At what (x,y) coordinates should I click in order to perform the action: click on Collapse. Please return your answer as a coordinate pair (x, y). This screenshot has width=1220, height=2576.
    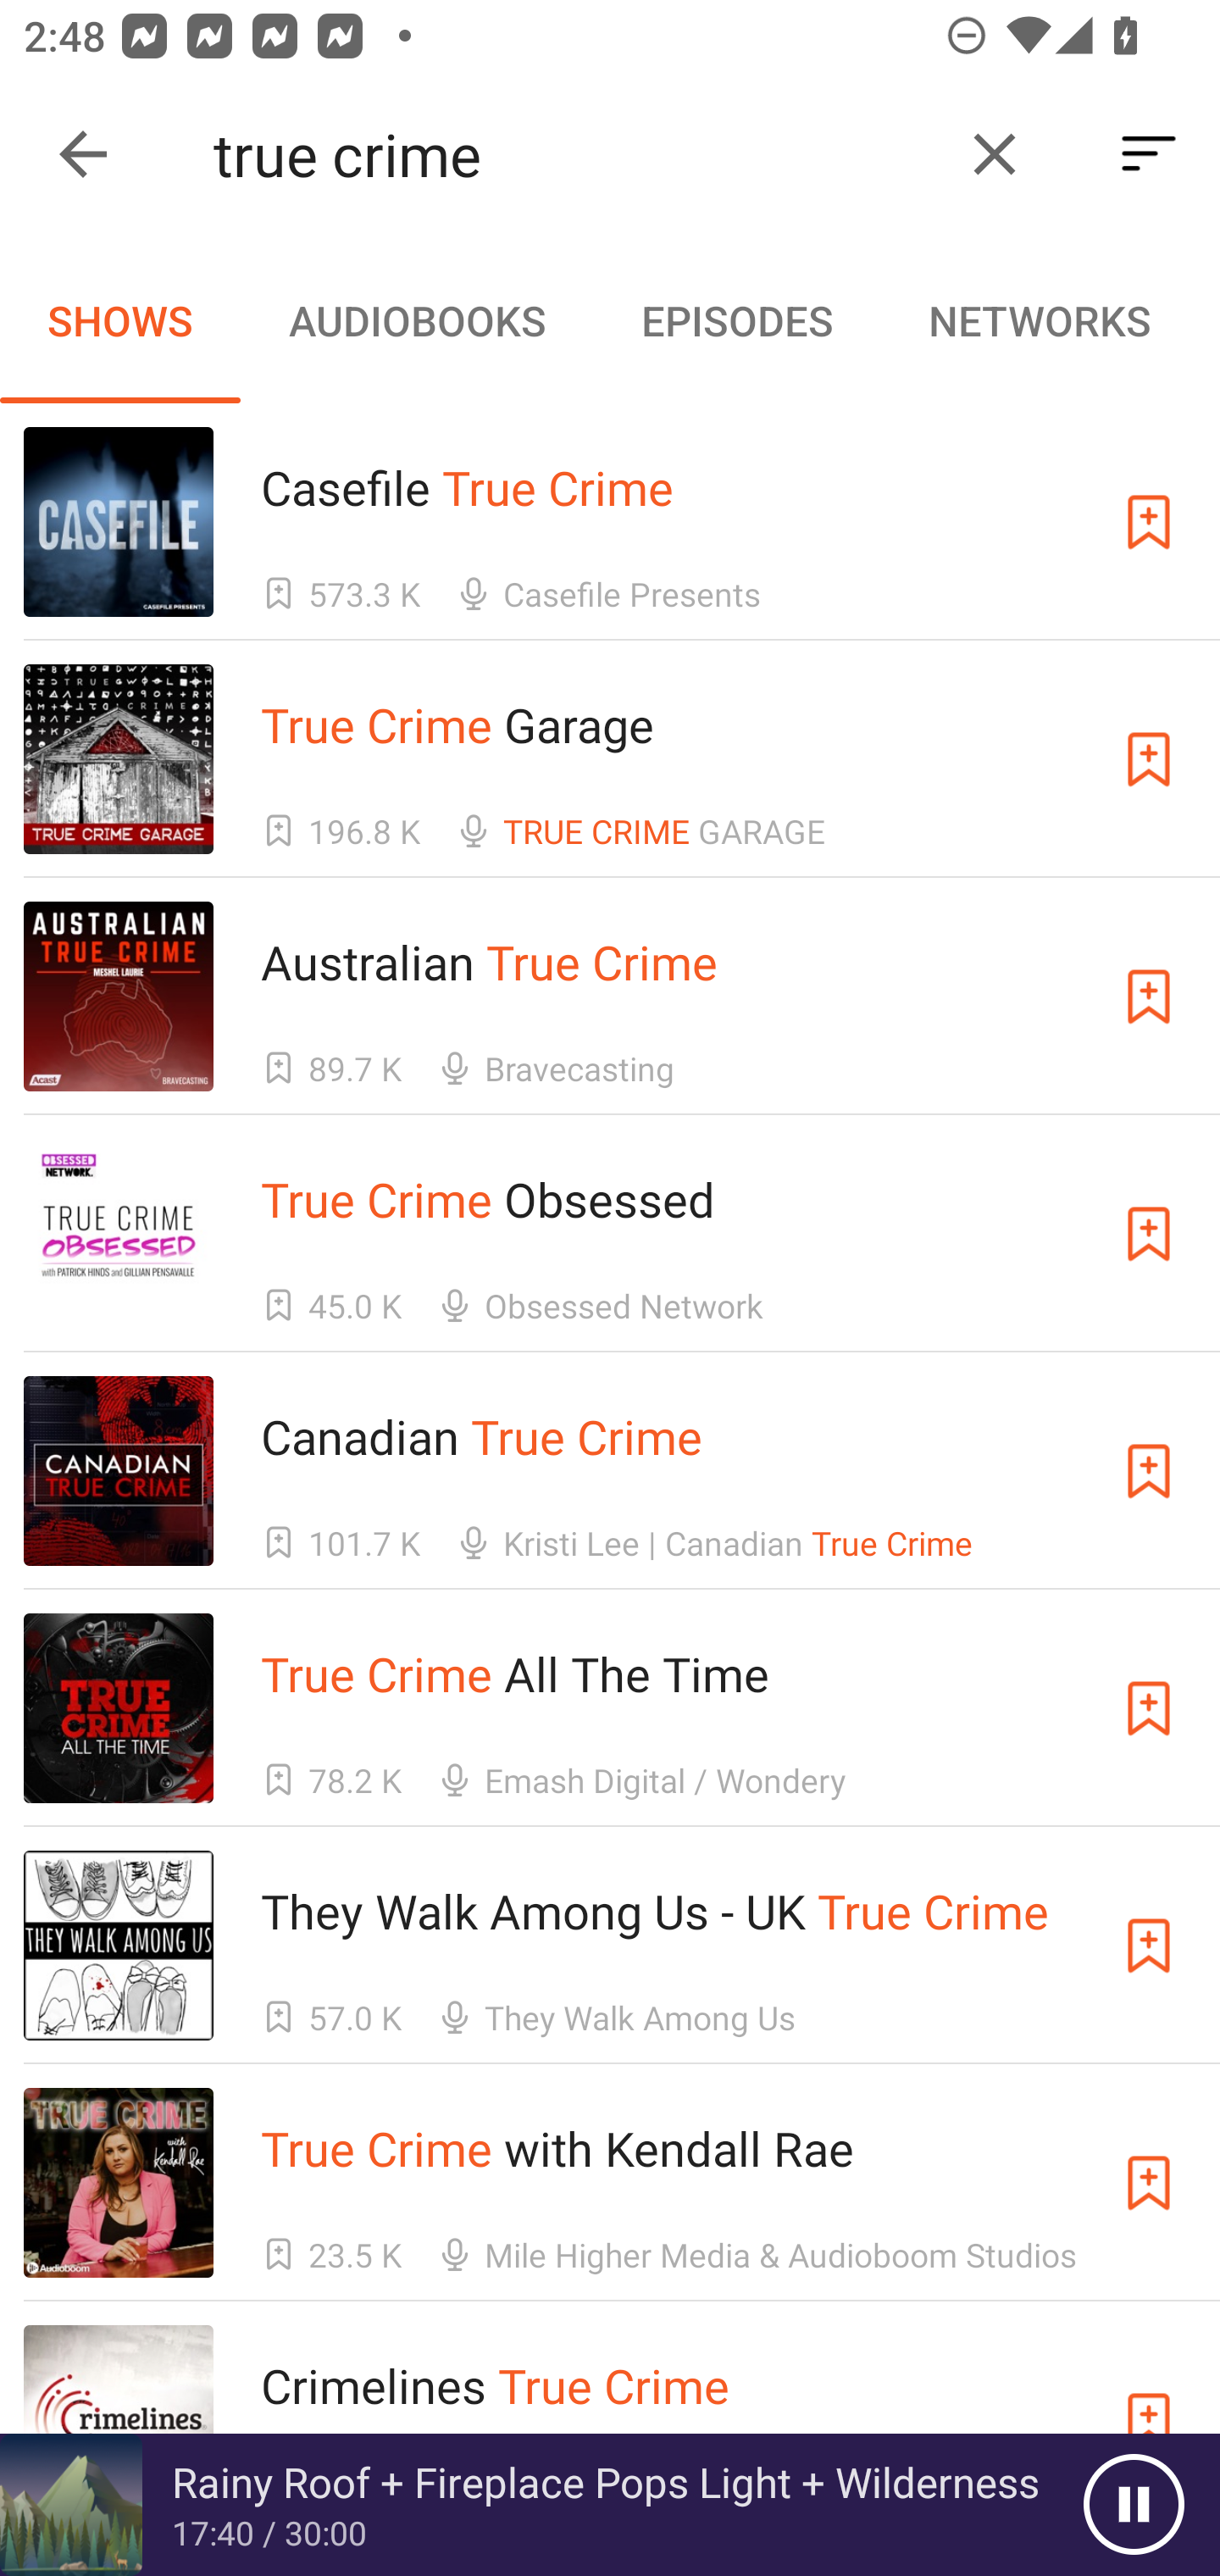
    Looking at the image, I should click on (83, 154).